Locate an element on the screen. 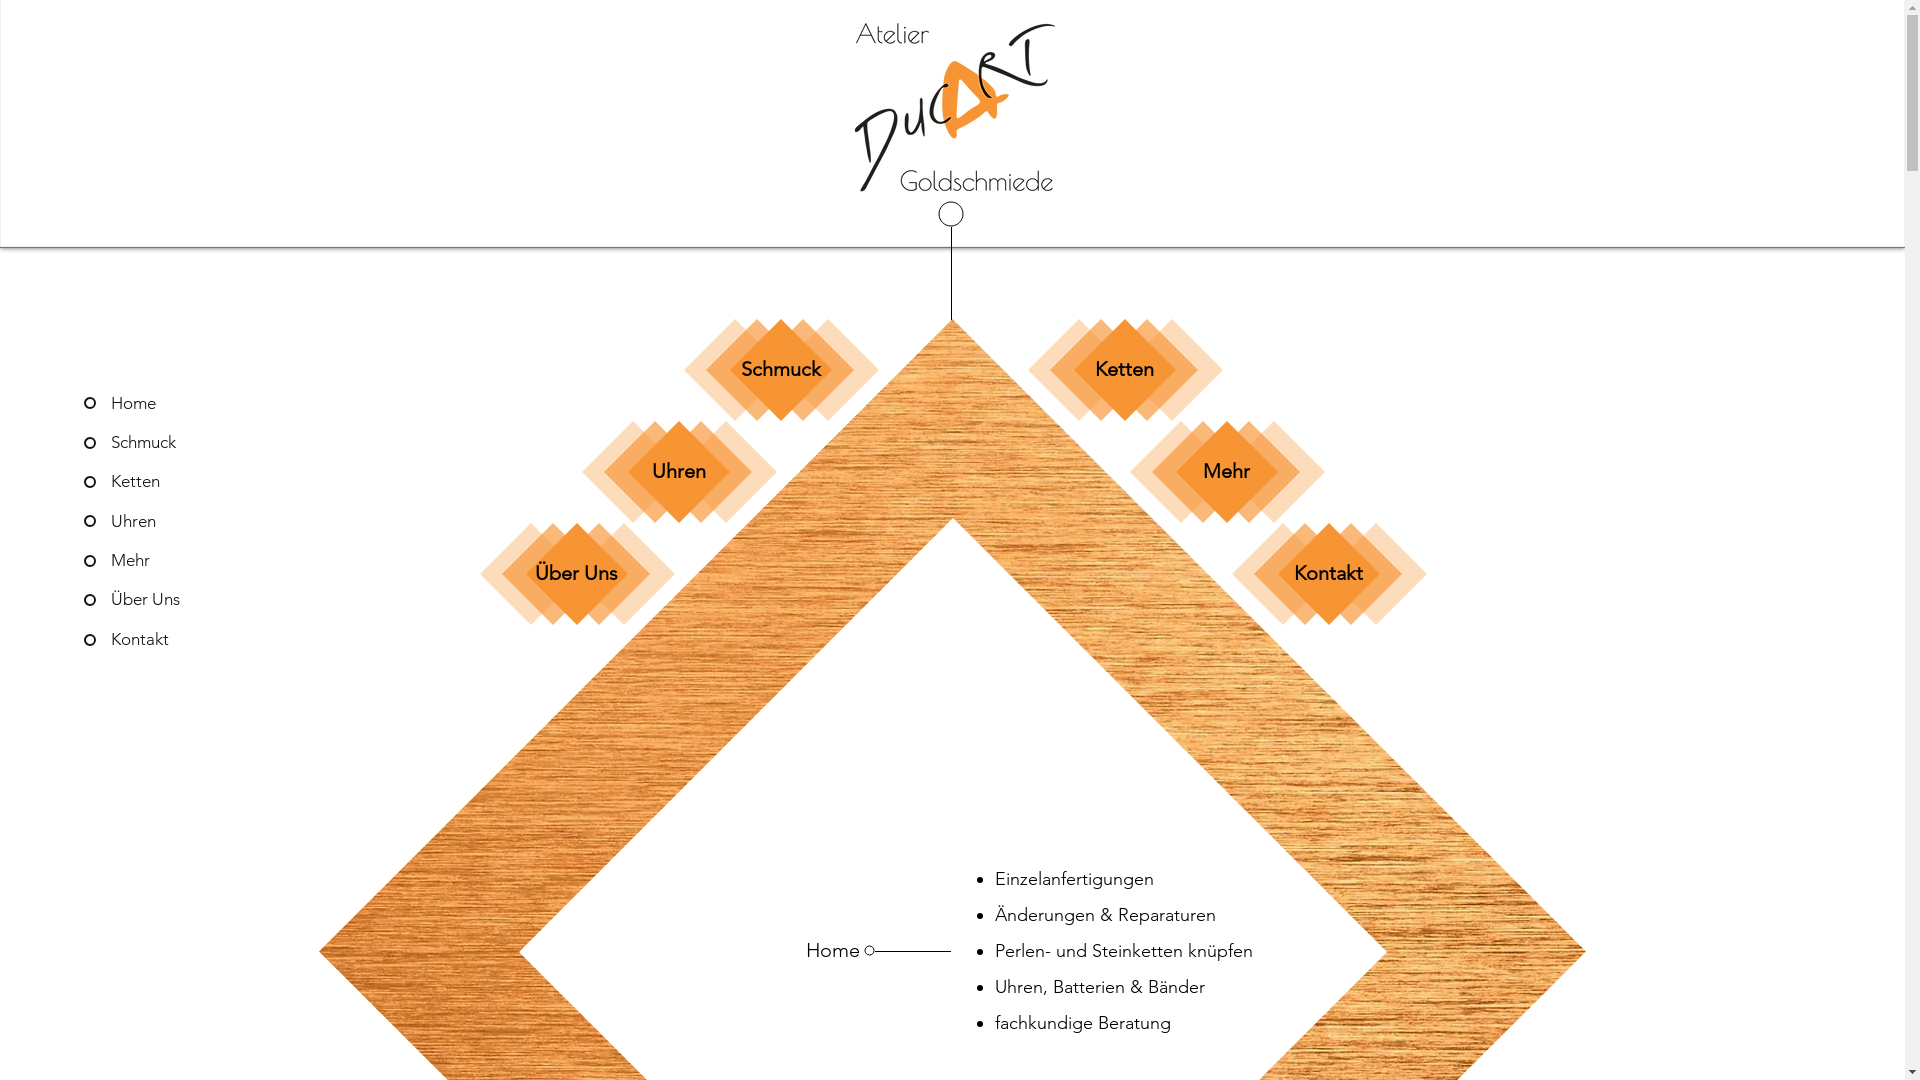 The height and width of the screenshot is (1080, 1920). Uhren is located at coordinates (194, 522).